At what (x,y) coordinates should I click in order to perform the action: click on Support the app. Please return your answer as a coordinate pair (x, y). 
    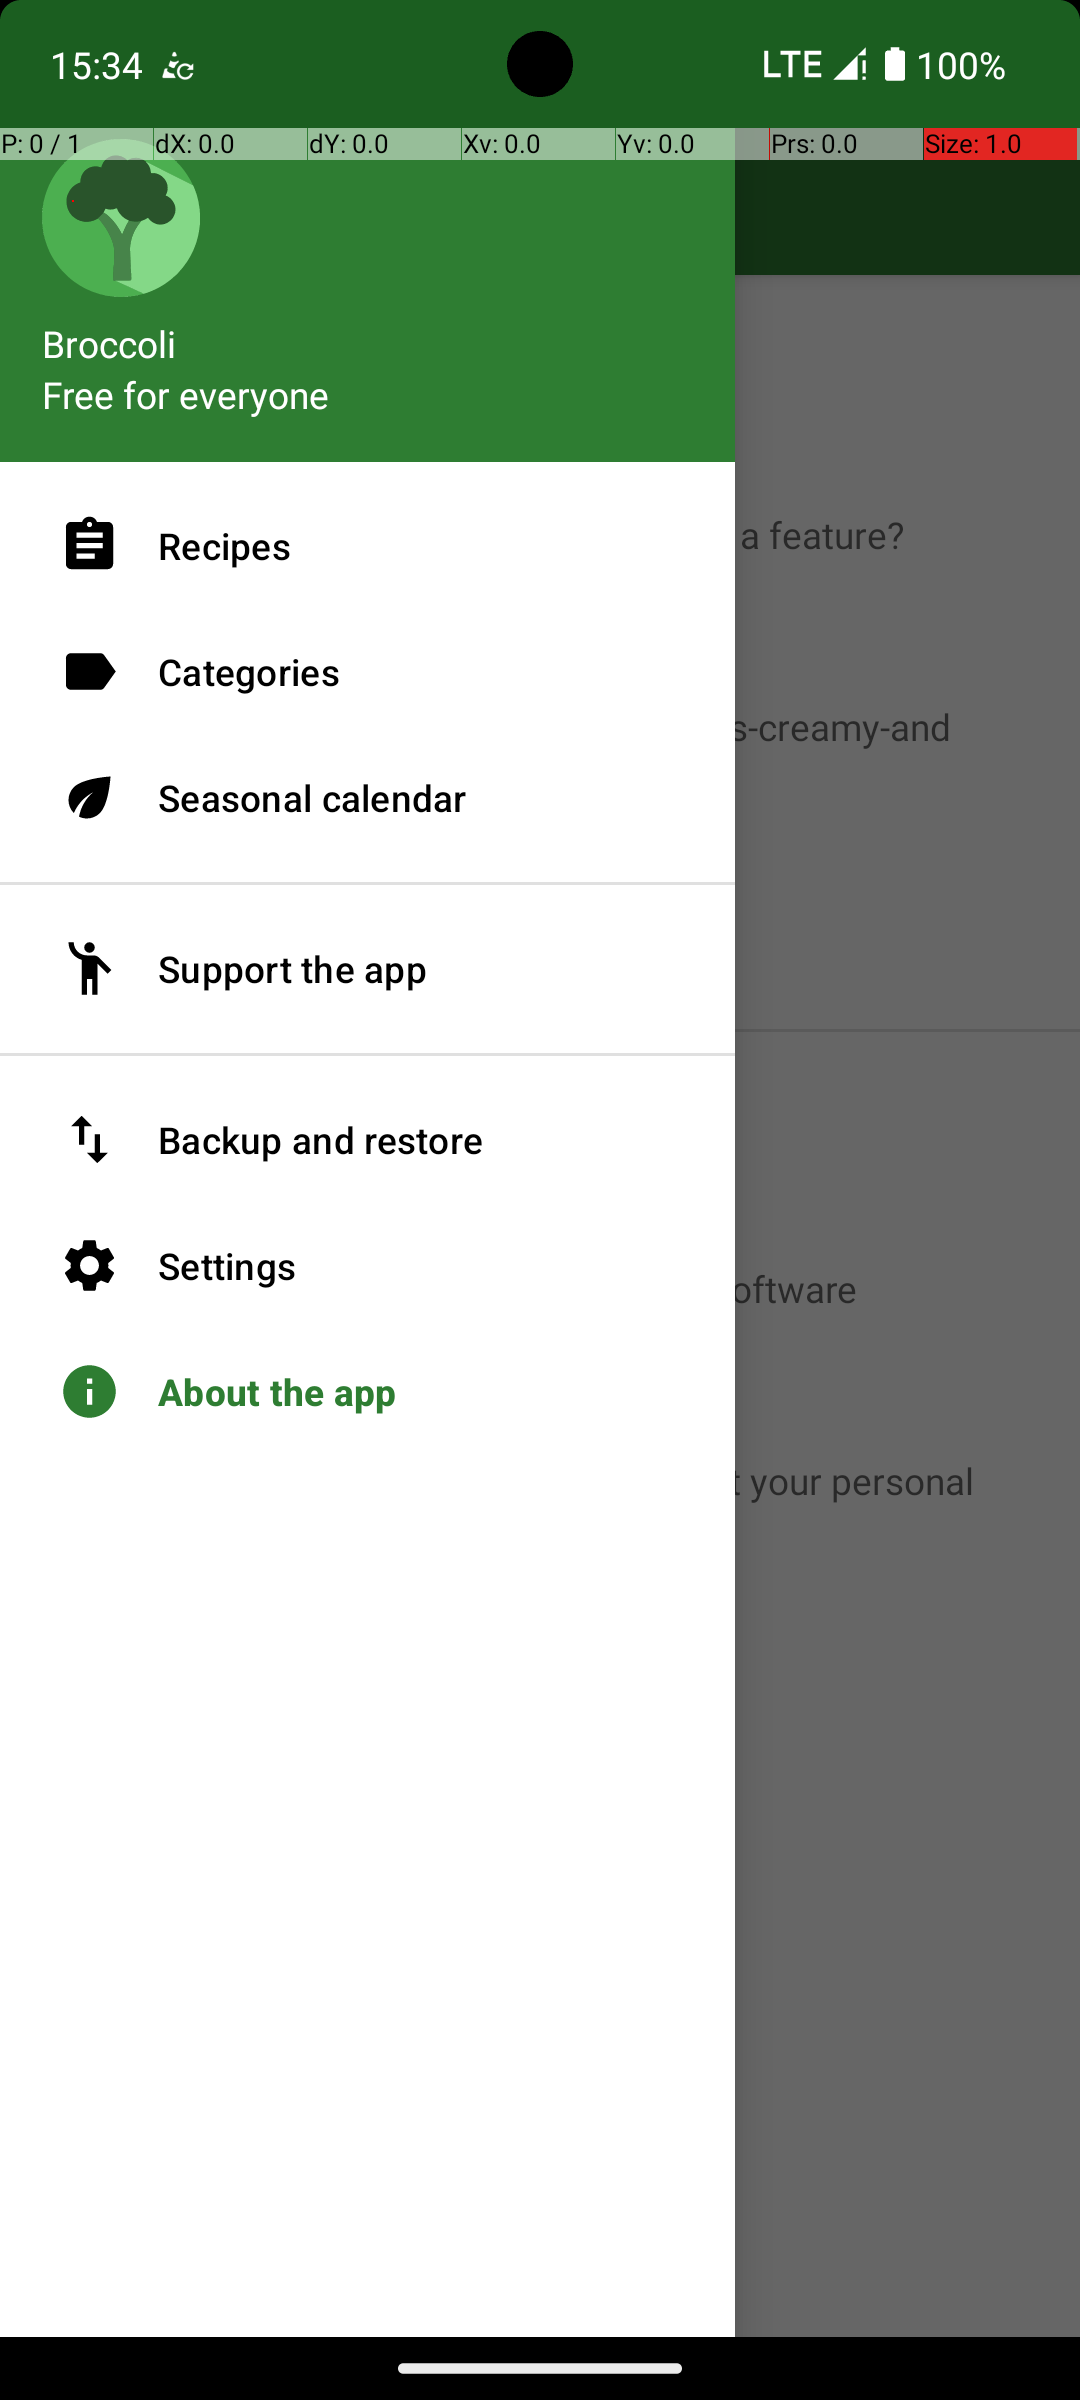
    Looking at the image, I should click on (368, 969).